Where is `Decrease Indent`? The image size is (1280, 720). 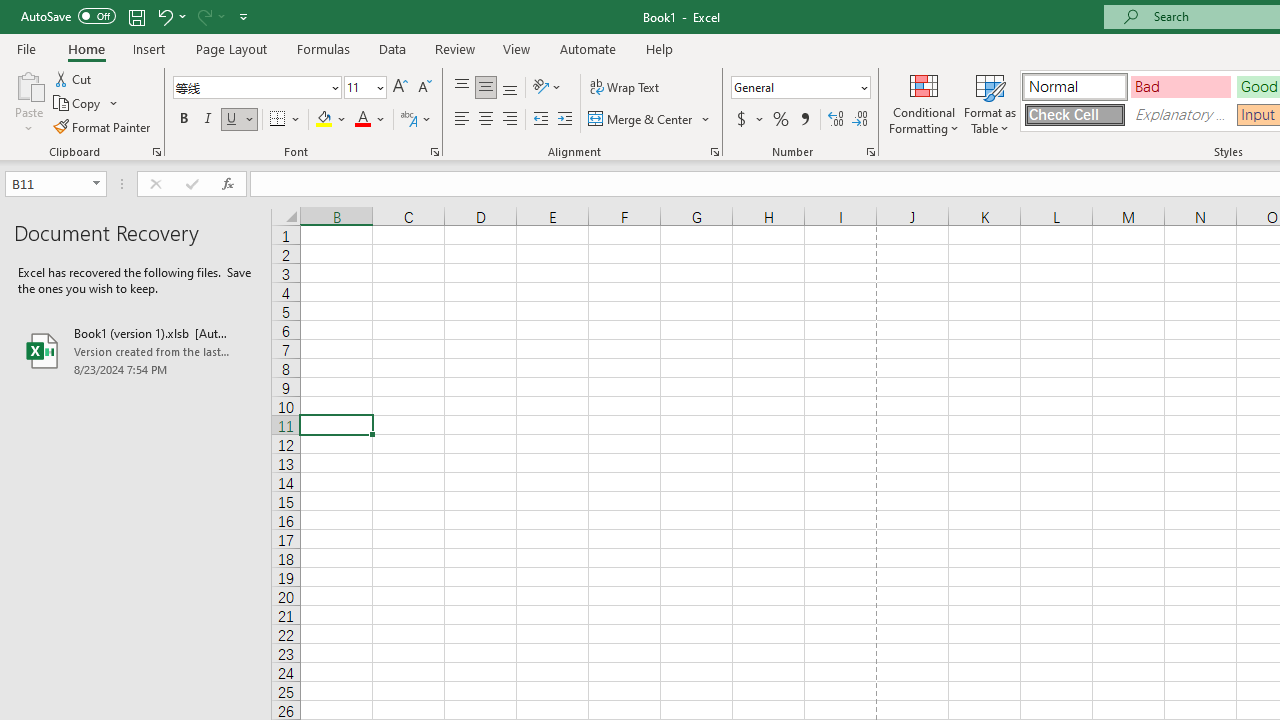
Decrease Indent is located at coordinates (540, 120).